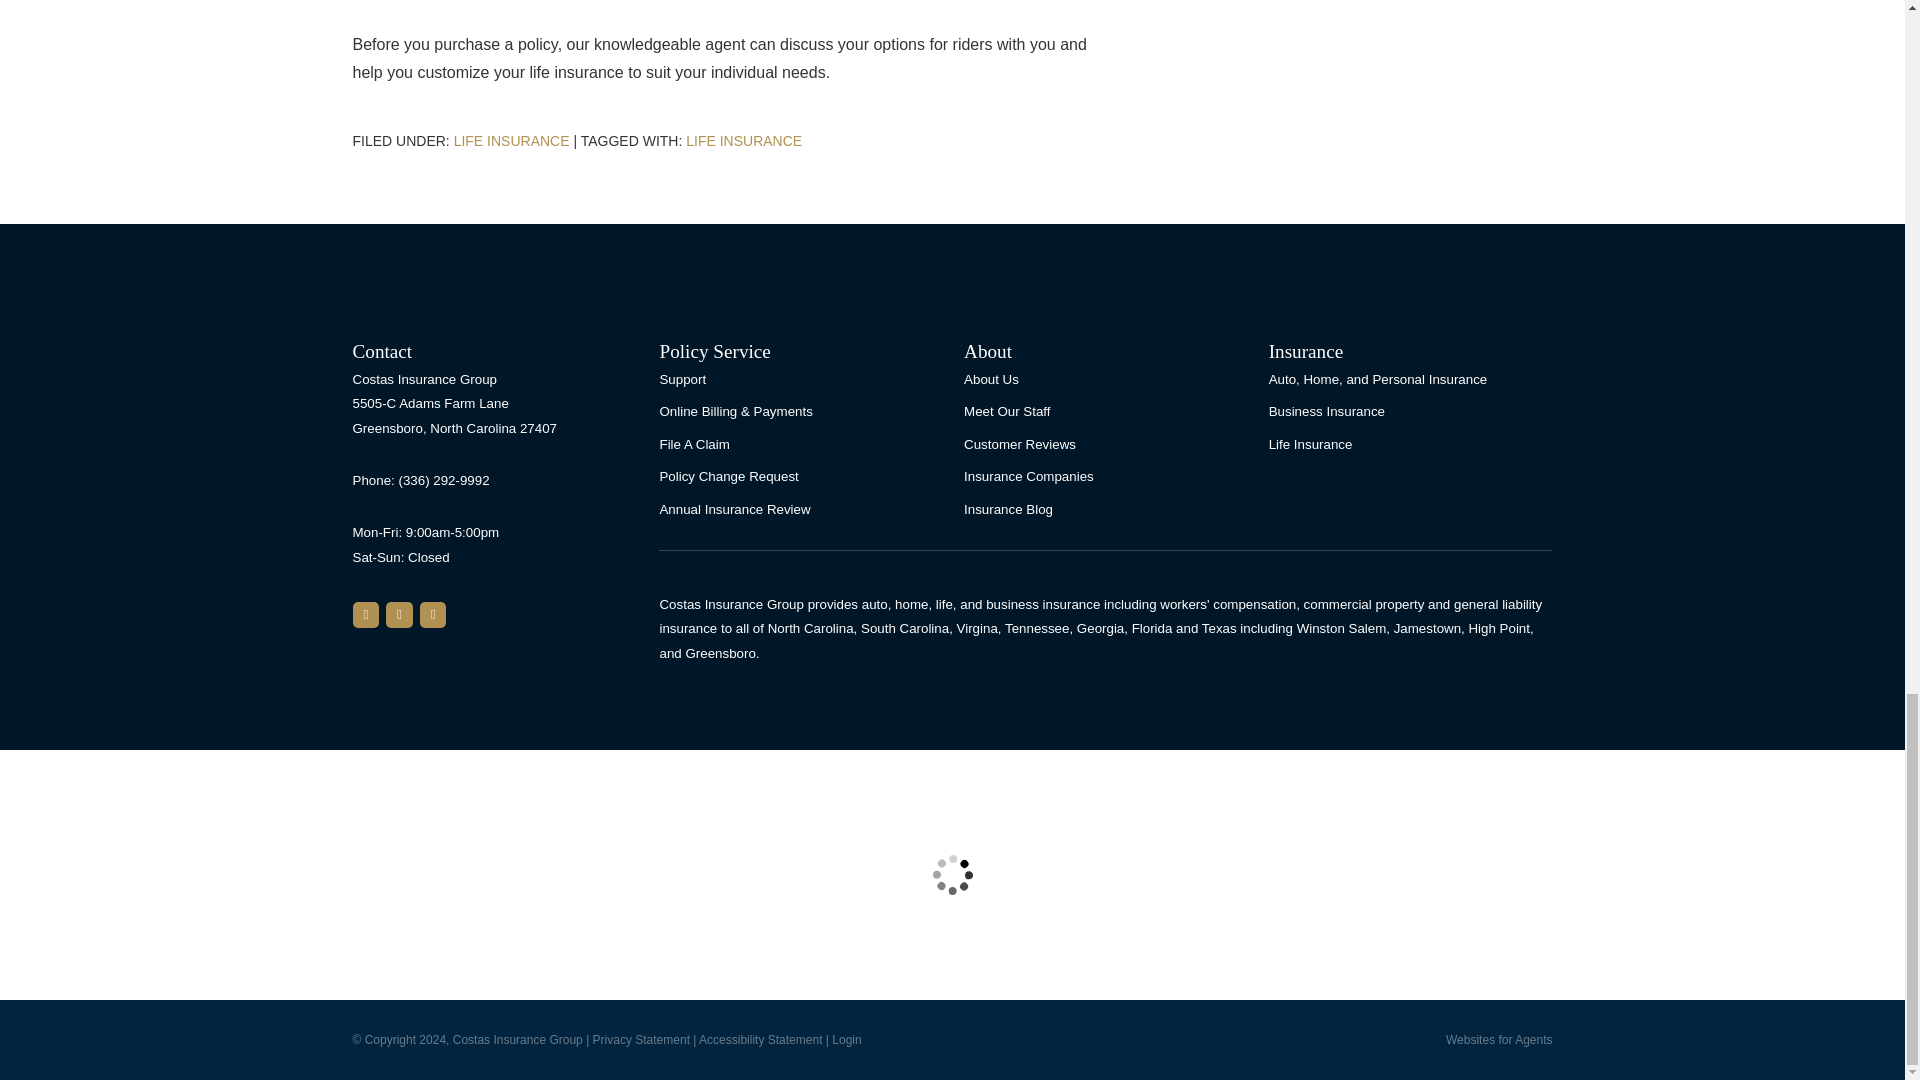 This screenshot has height=1080, width=1920. What do you see at coordinates (364, 614) in the screenshot?
I see `Google Maps` at bounding box center [364, 614].